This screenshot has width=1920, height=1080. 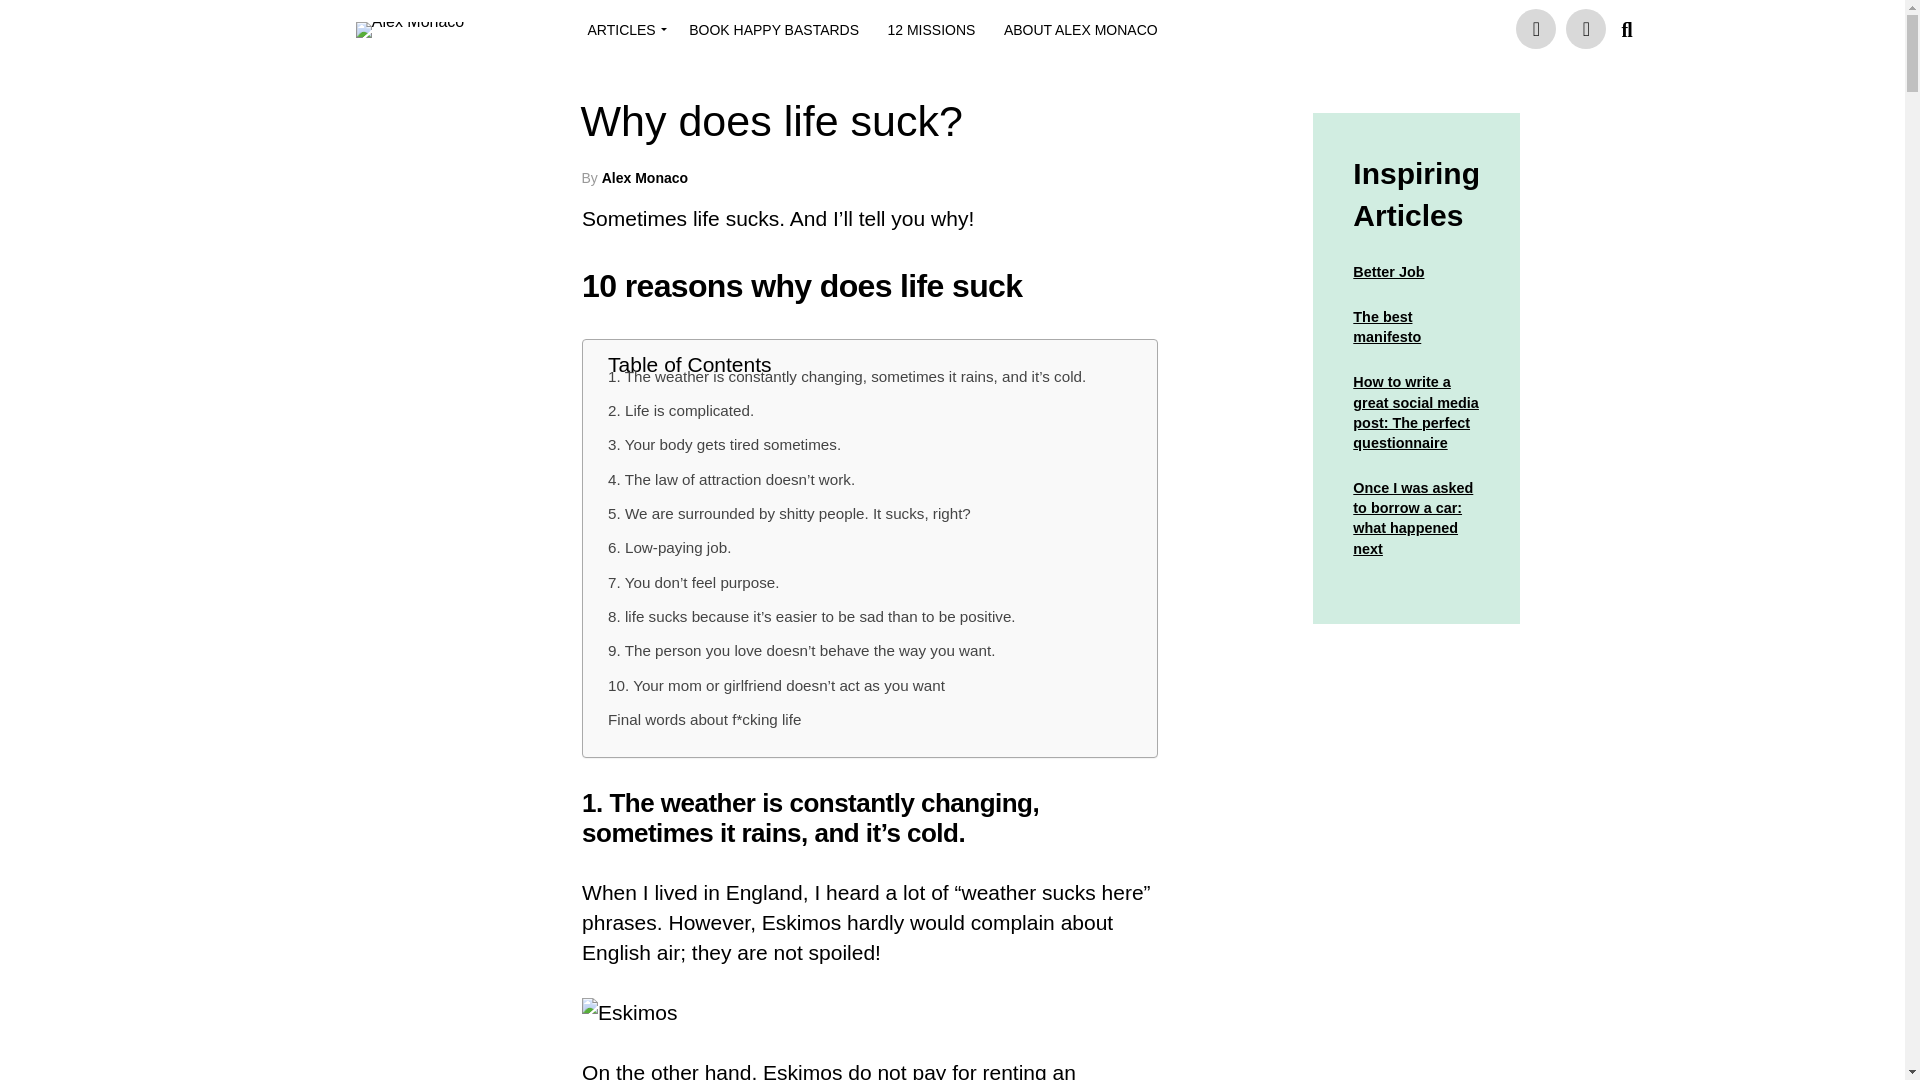 I want to click on 12 MISSIONS, so click(x=932, y=30).